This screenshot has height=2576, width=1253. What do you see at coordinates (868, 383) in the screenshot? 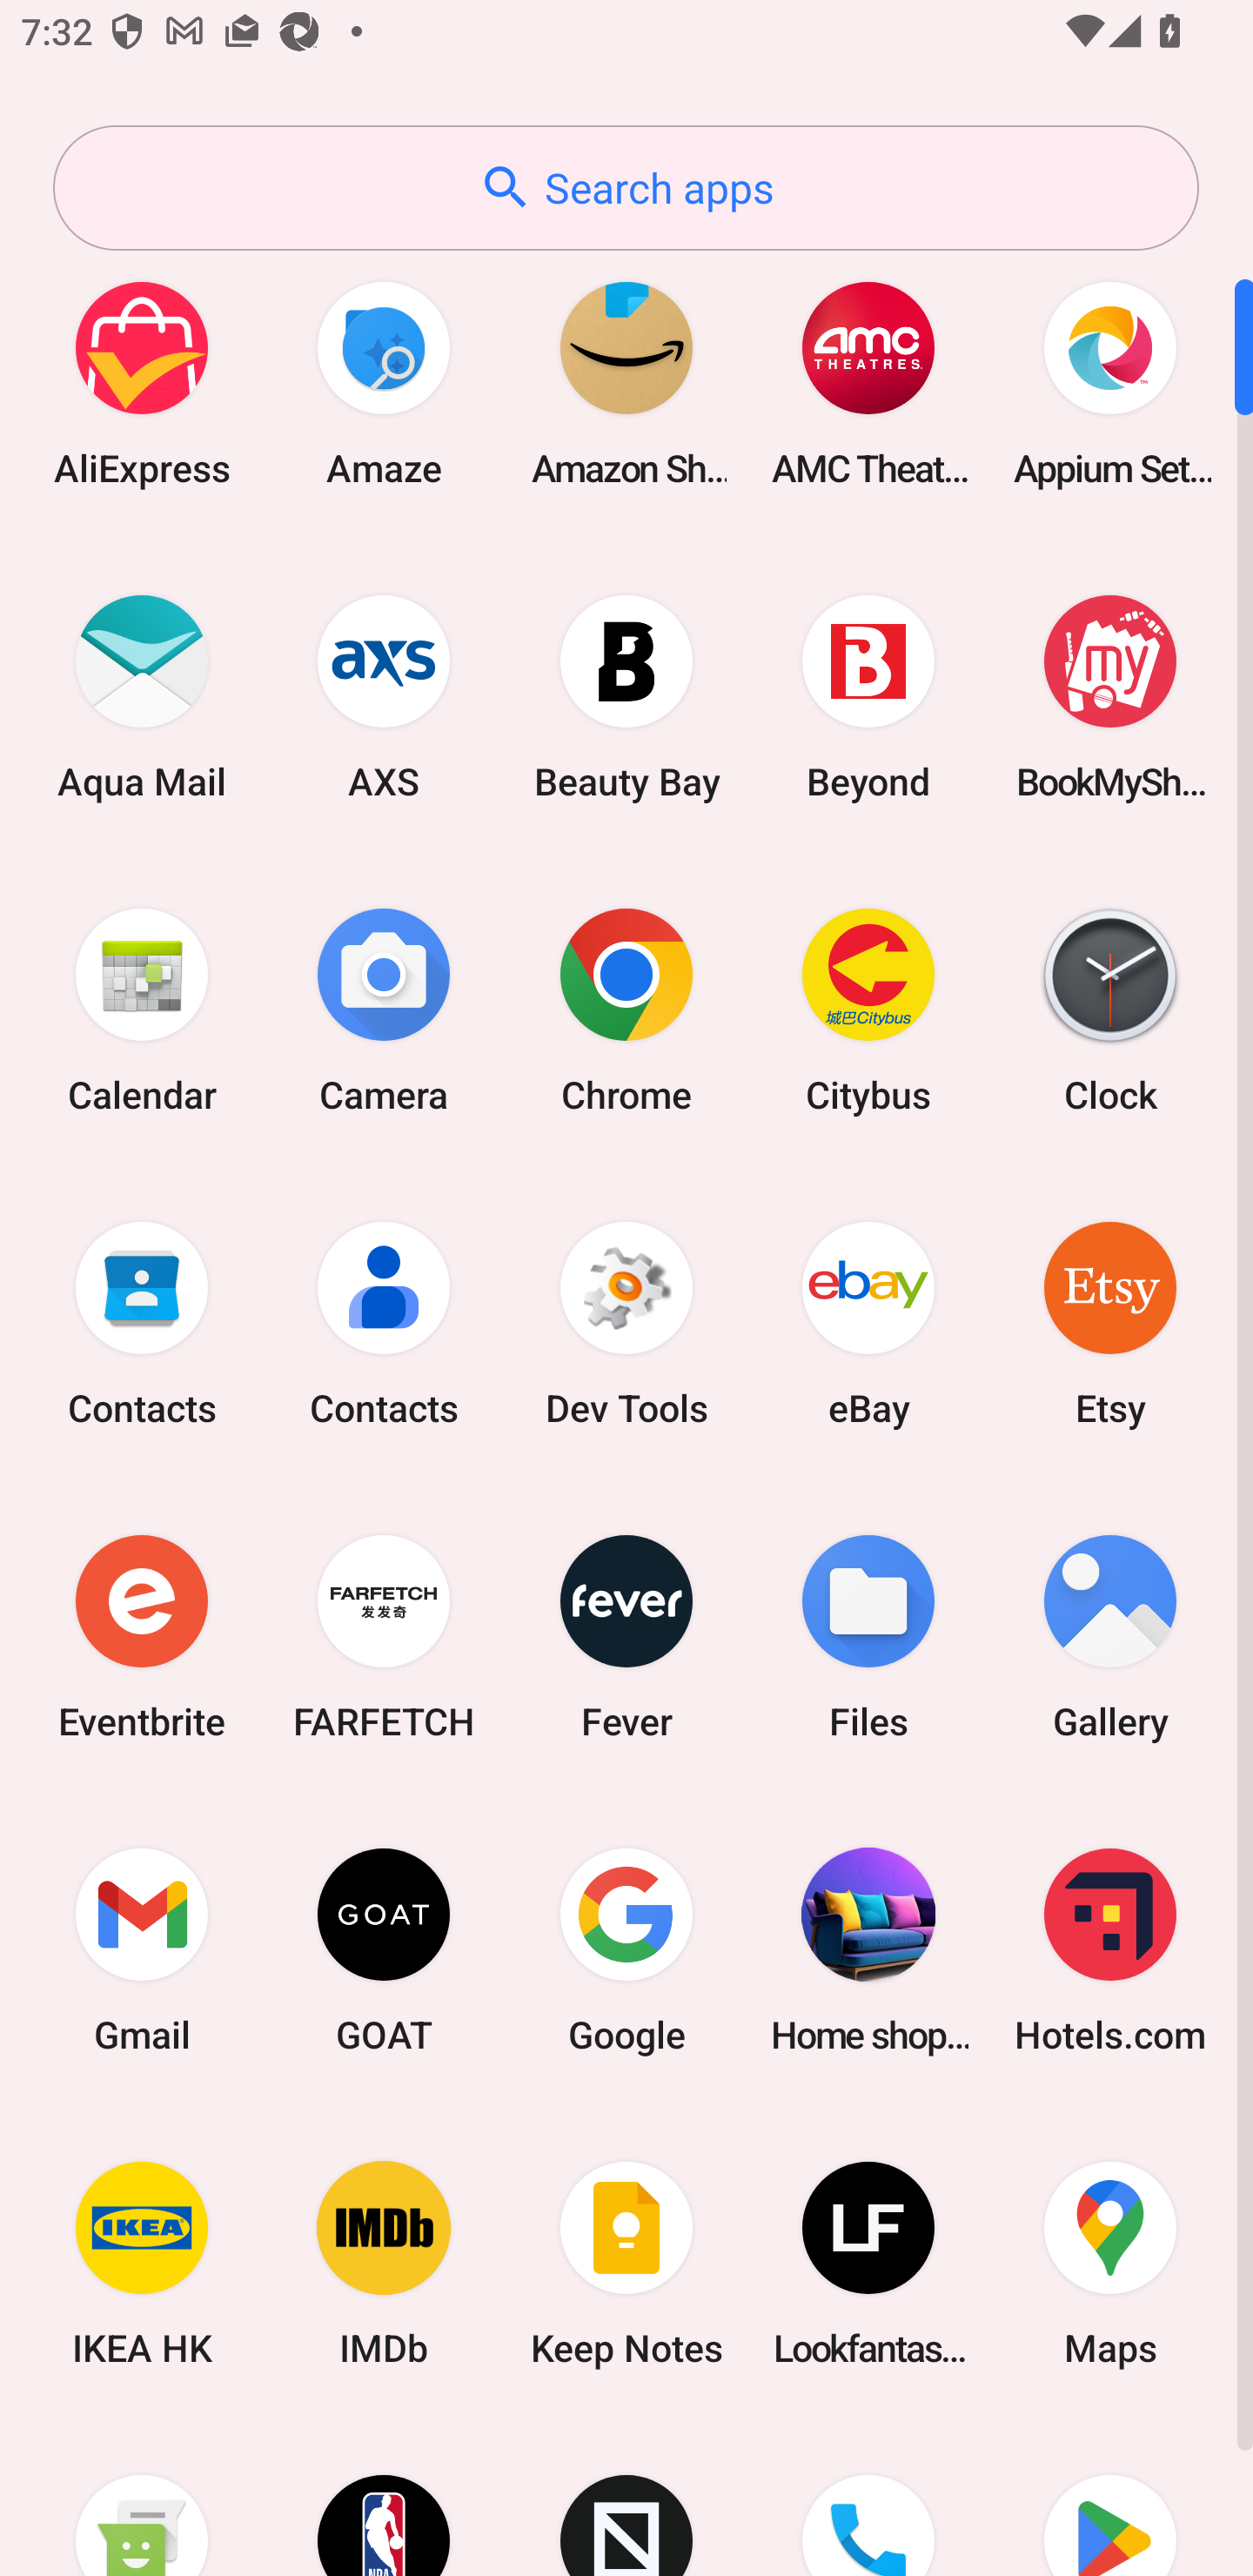
I see `AMC Theatres` at bounding box center [868, 383].